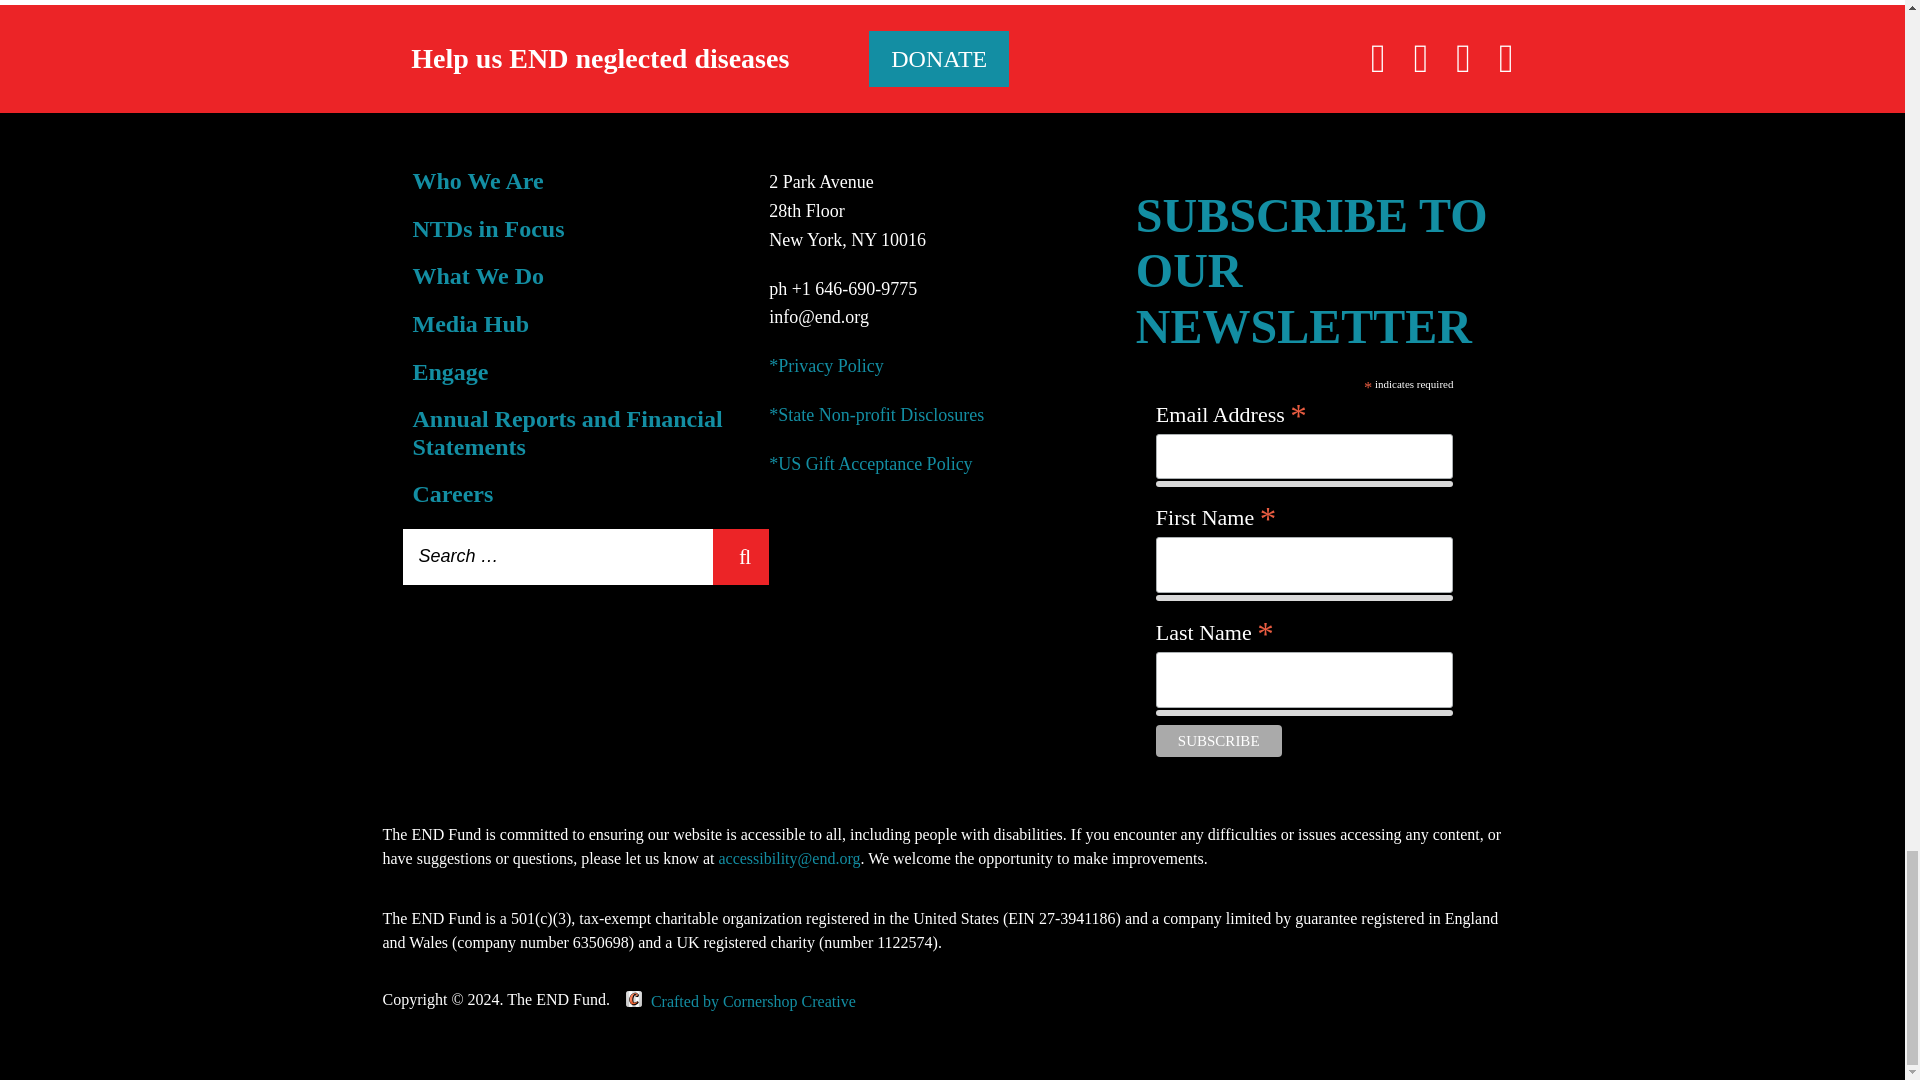 This screenshot has width=1920, height=1080. What do you see at coordinates (450, 371) in the screenshot?
I see `Engage` at bounding box center [450, 371].